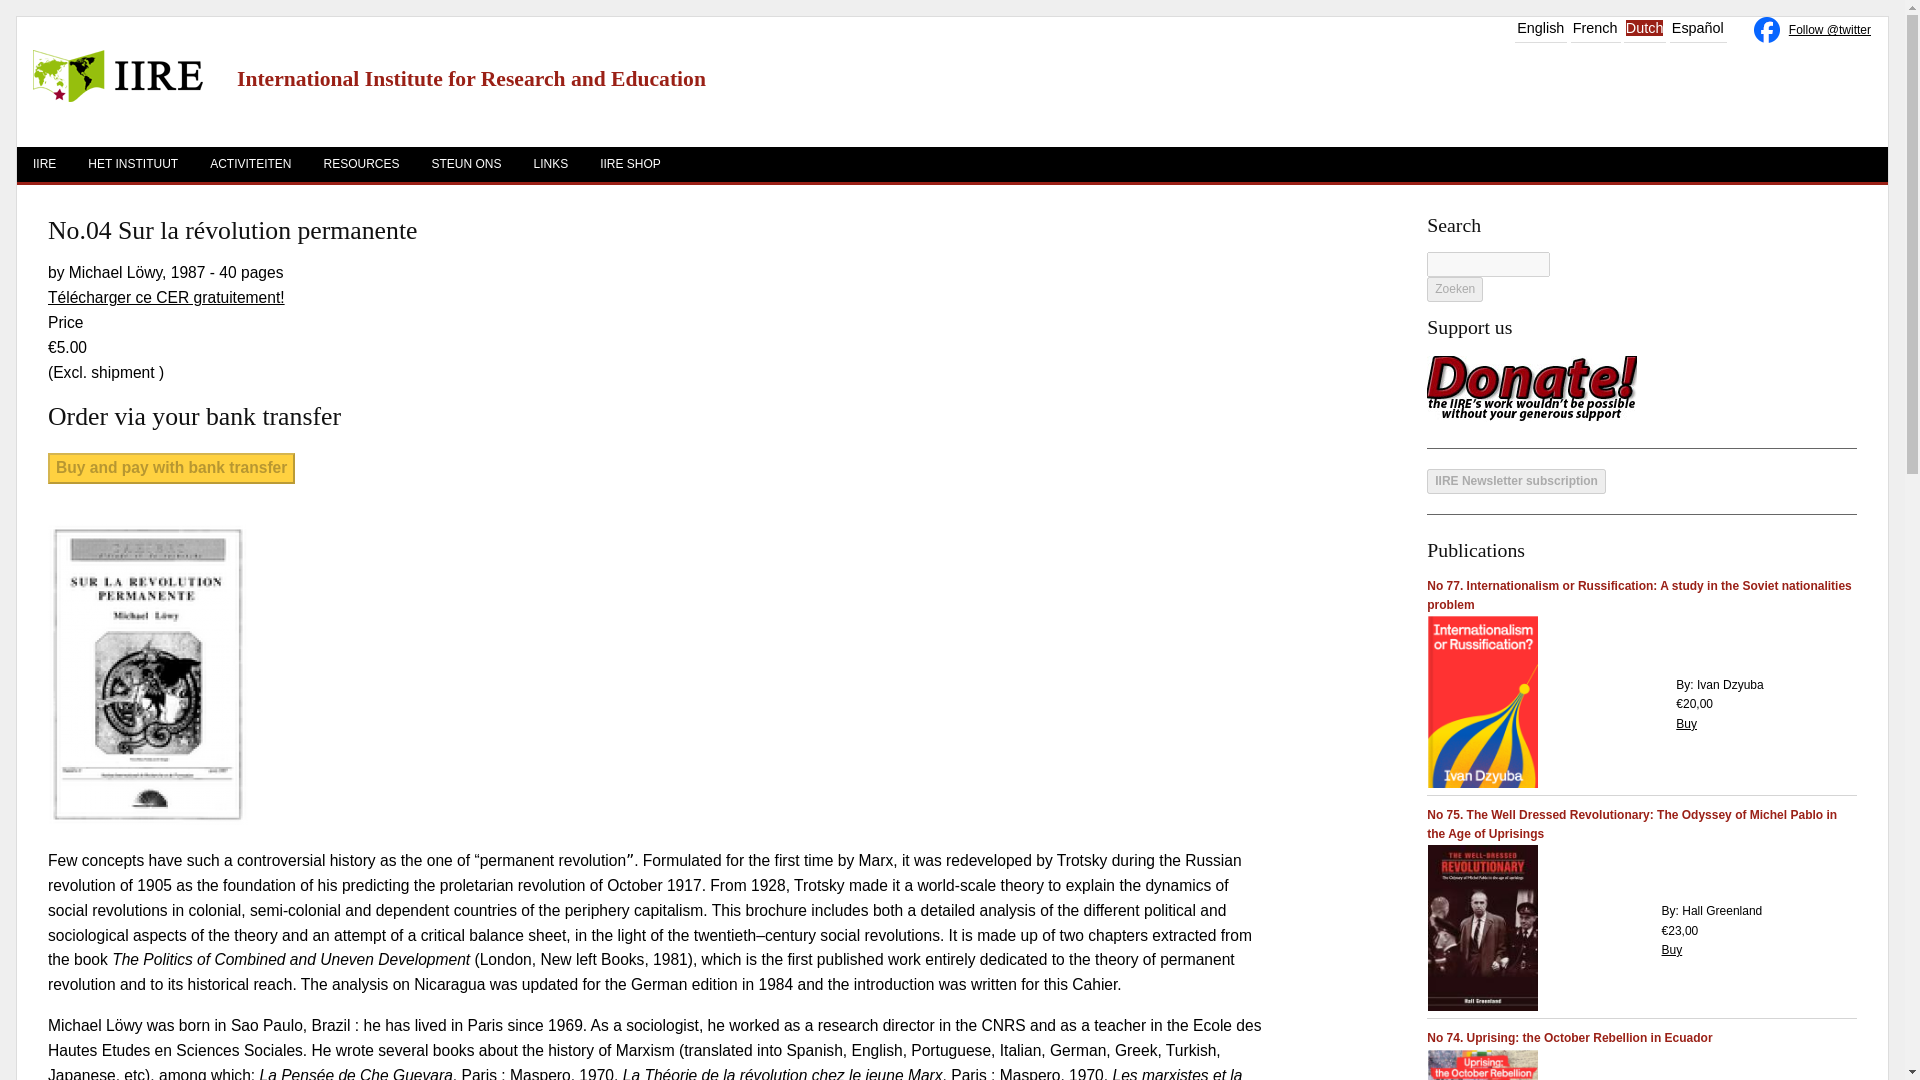 The image size is (1920, 1080). Describe the element at coordinates (1540, 28) in the screenshot. I see `English` at that location.